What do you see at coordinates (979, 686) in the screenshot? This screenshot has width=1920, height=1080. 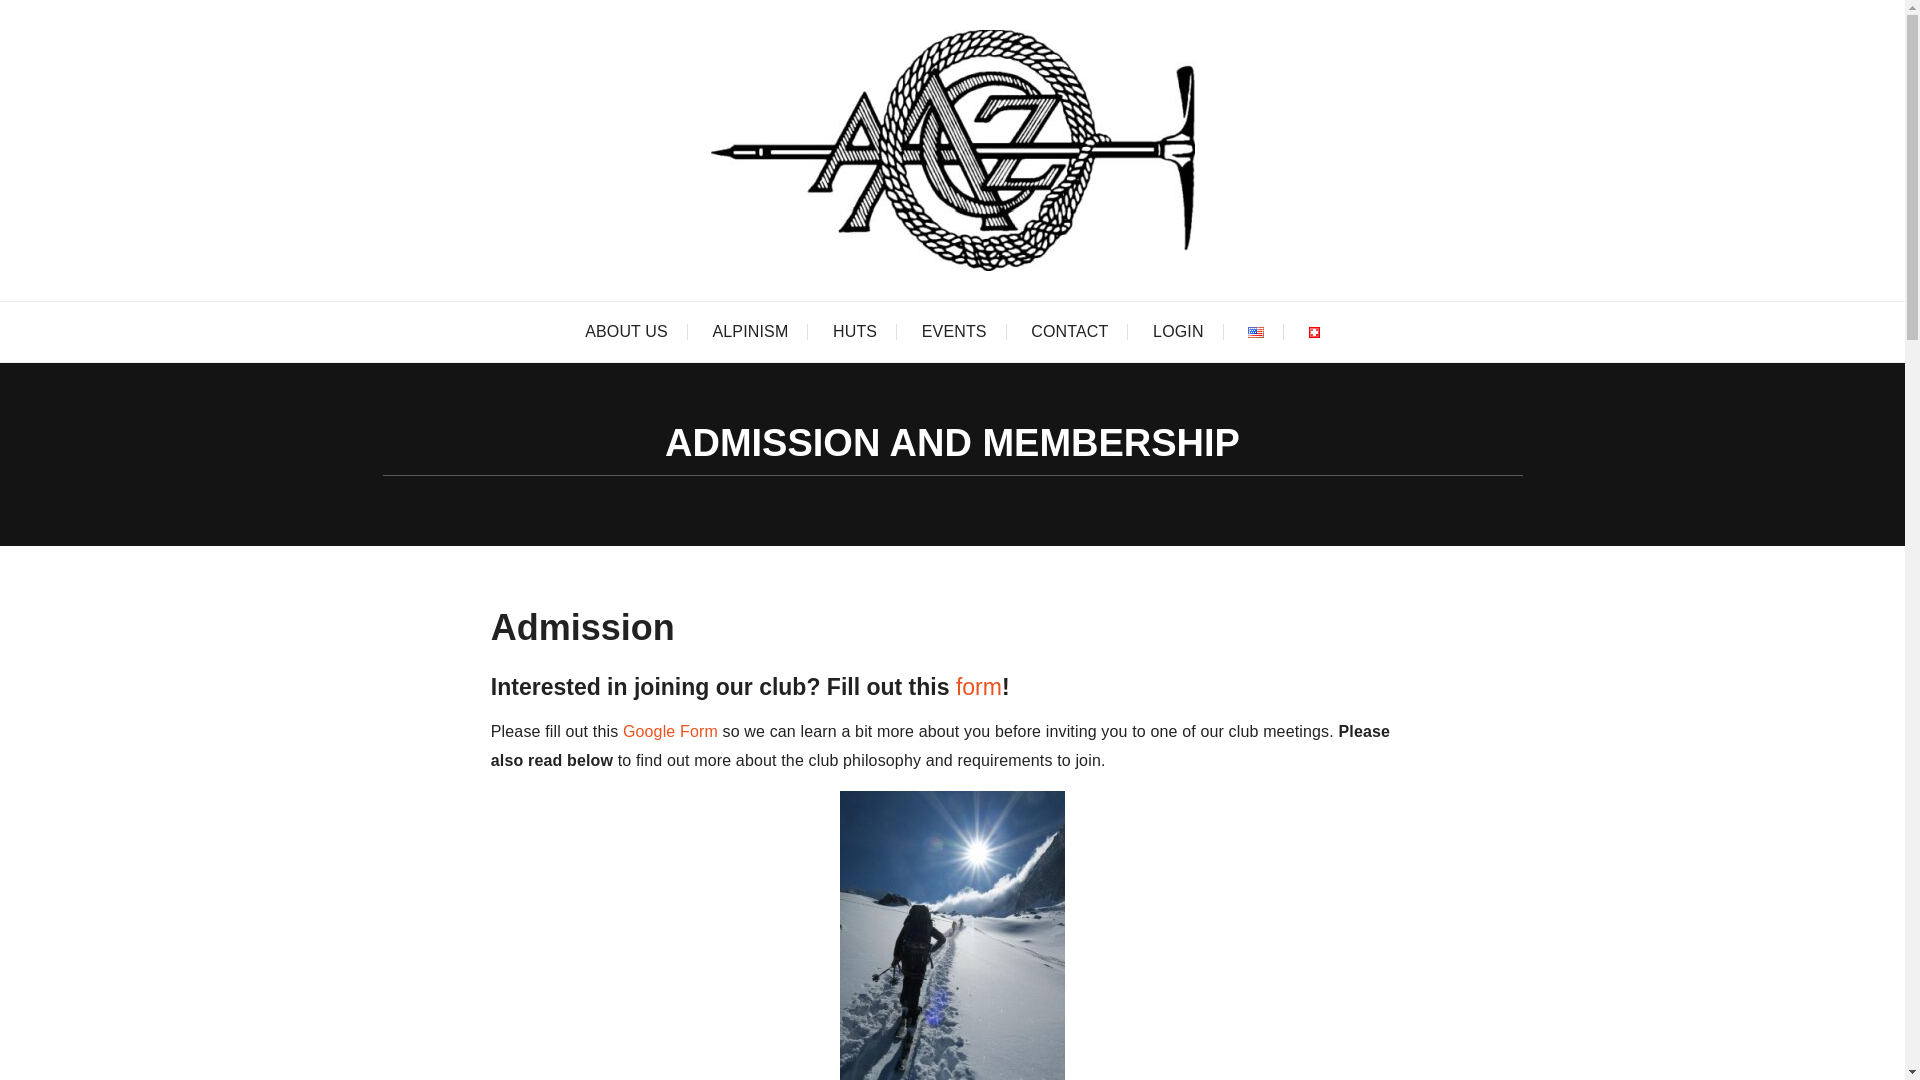 I see `form` at bounding box center [979, 686].